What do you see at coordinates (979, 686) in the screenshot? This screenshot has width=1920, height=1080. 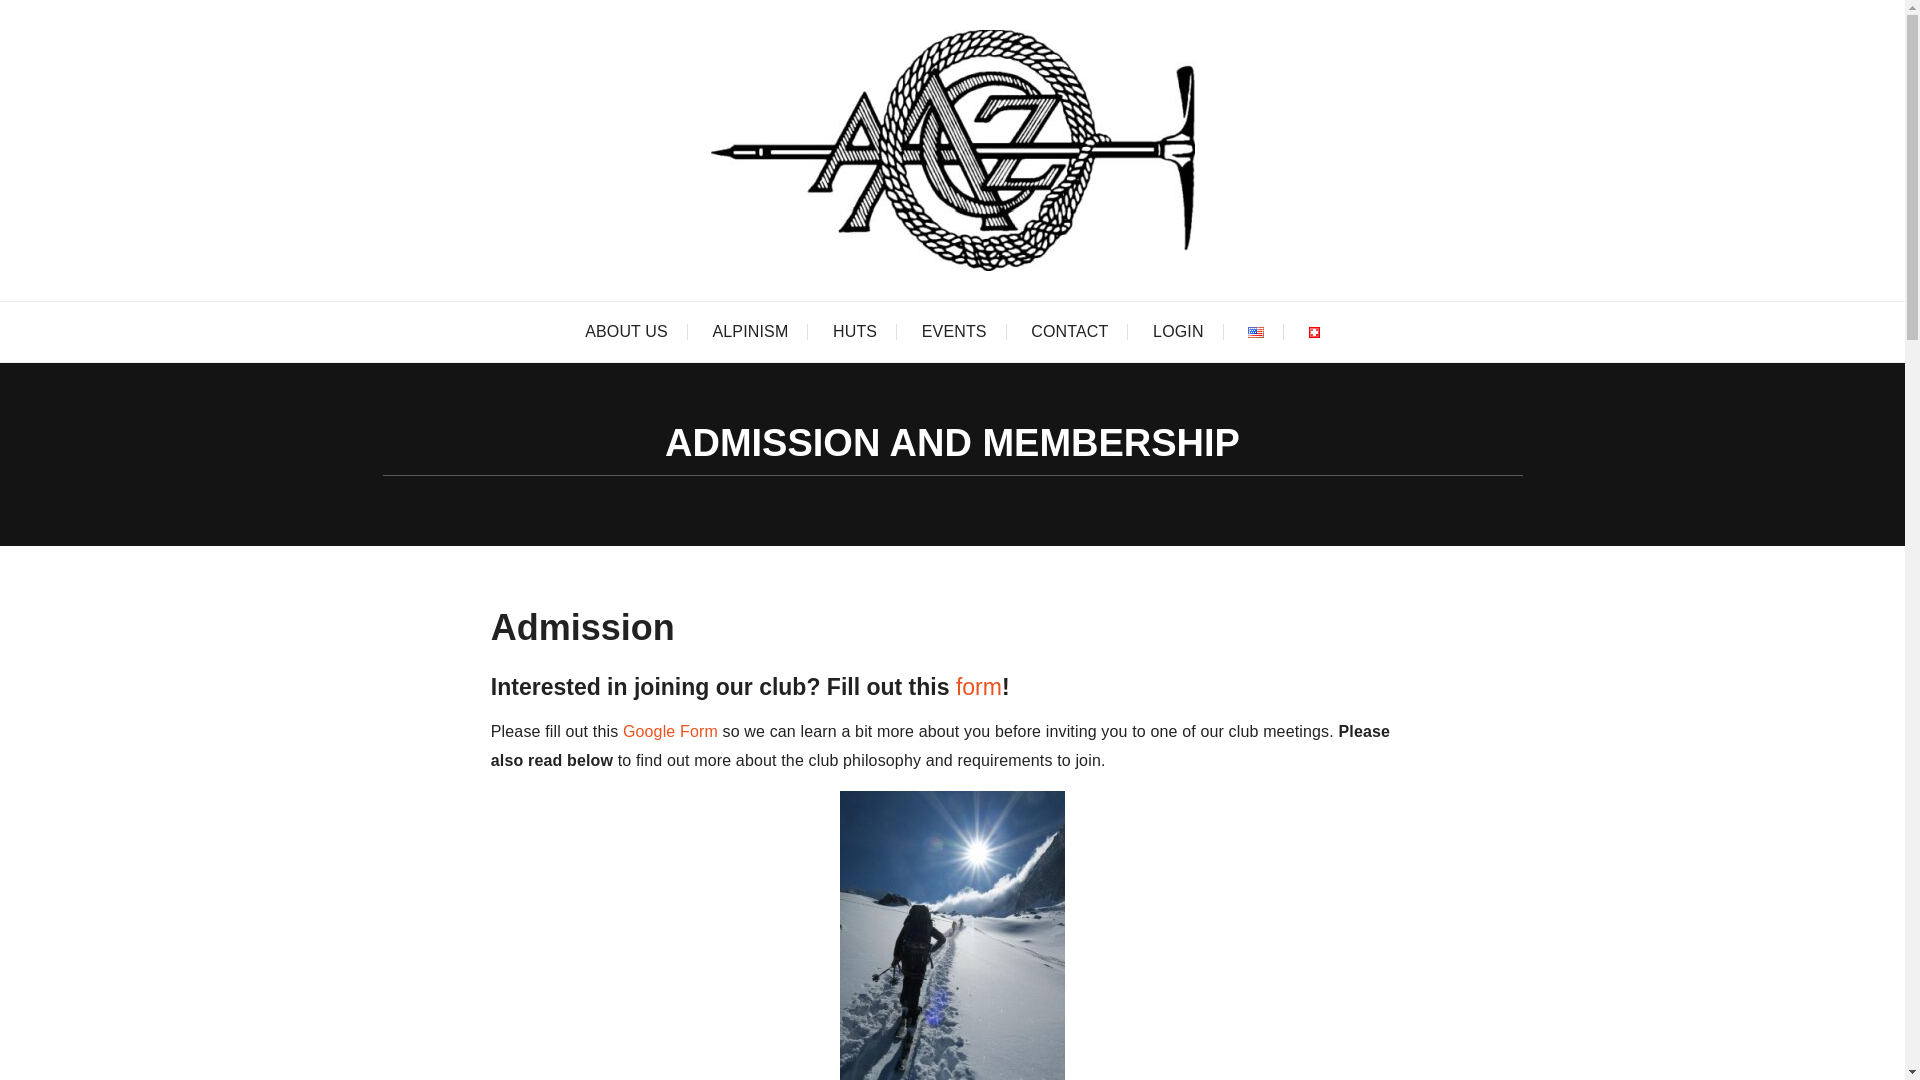 I see `form` at bounding box center [979, 686].